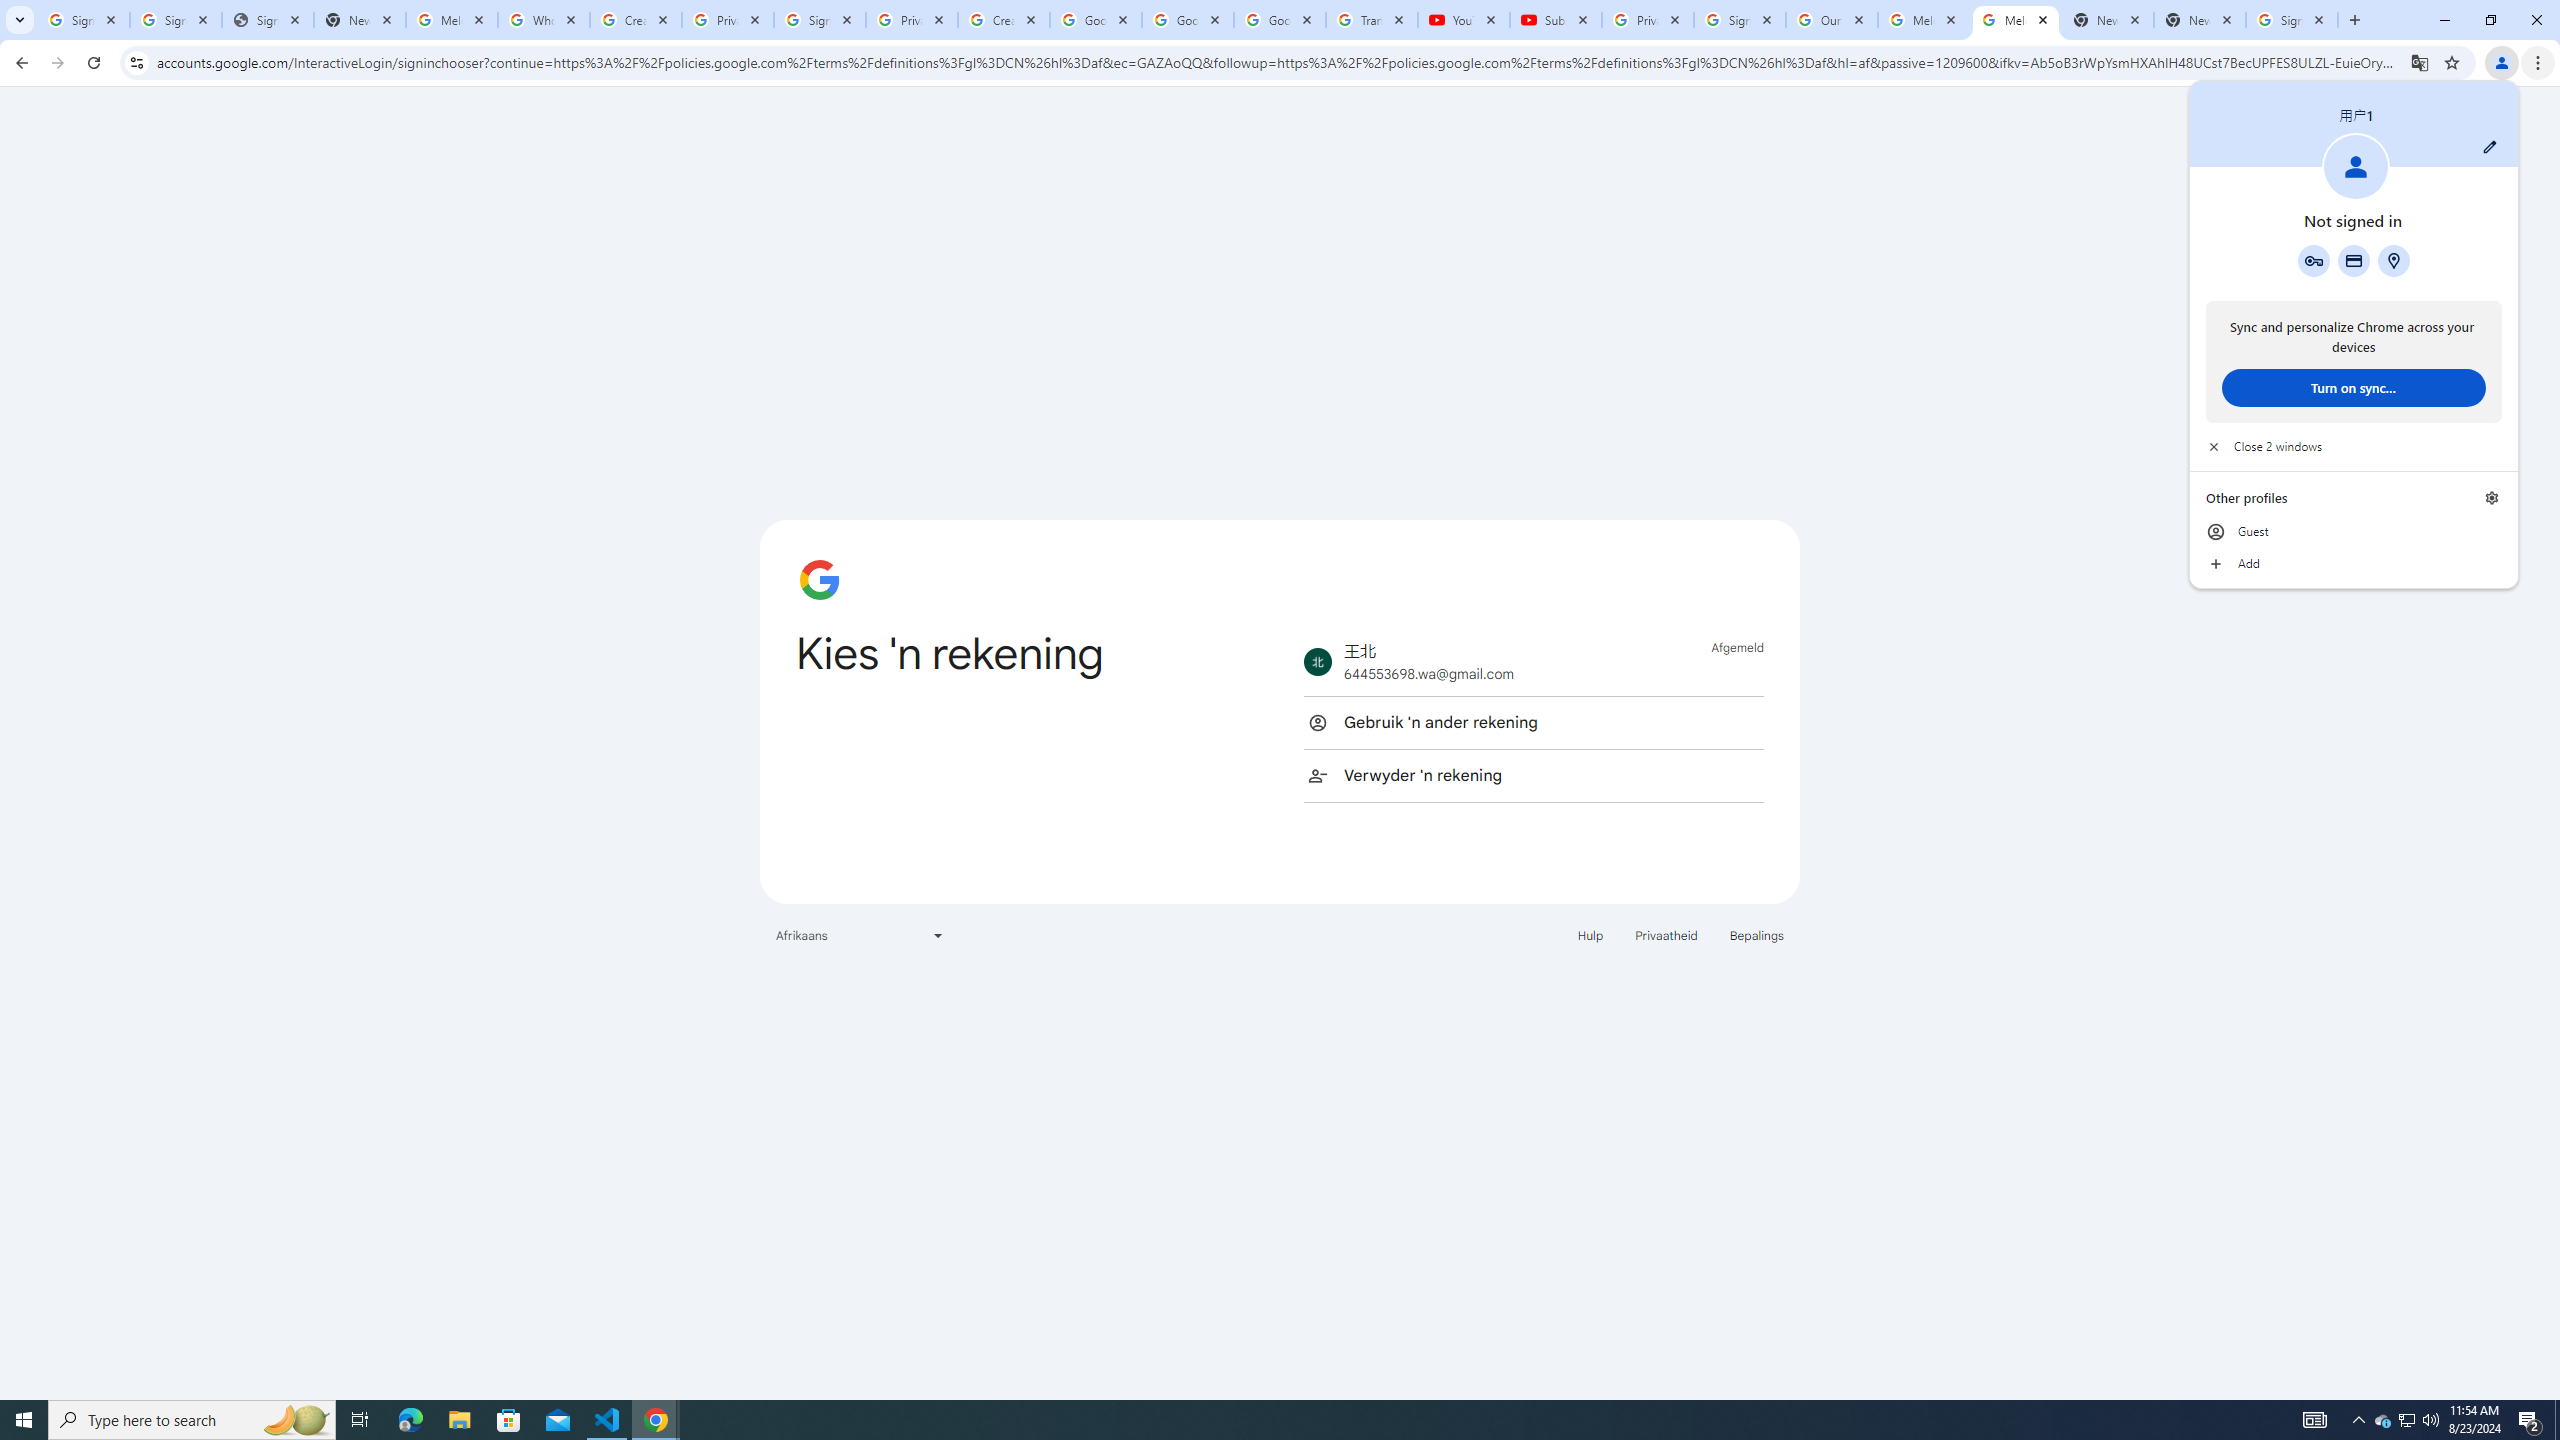 This screenshot has width=2560, height=1440. Describe the element at coordinates (608, 1420) in the screenshot. I see `Visual Studio Code - 1 running window` at that location.